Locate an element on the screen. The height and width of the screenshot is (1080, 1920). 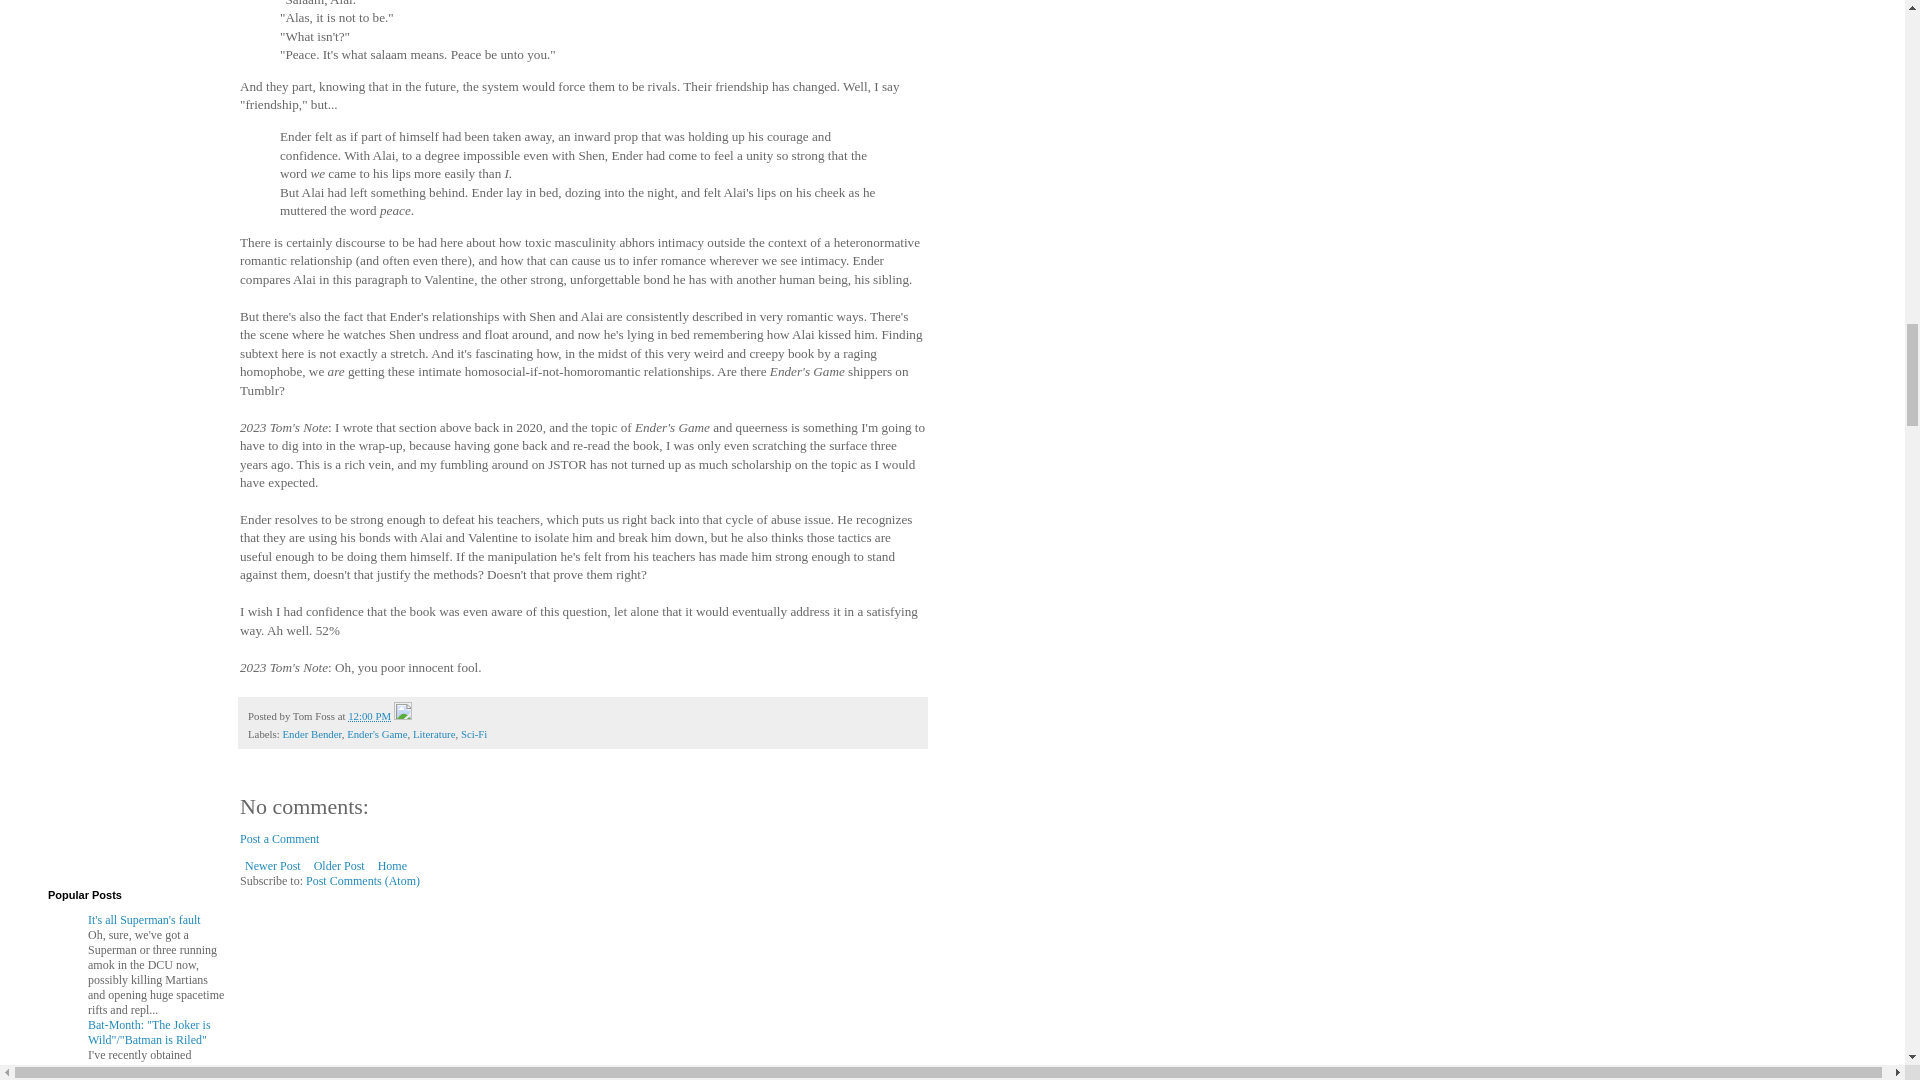
Ender's Game is located at coordinates (377, 733).